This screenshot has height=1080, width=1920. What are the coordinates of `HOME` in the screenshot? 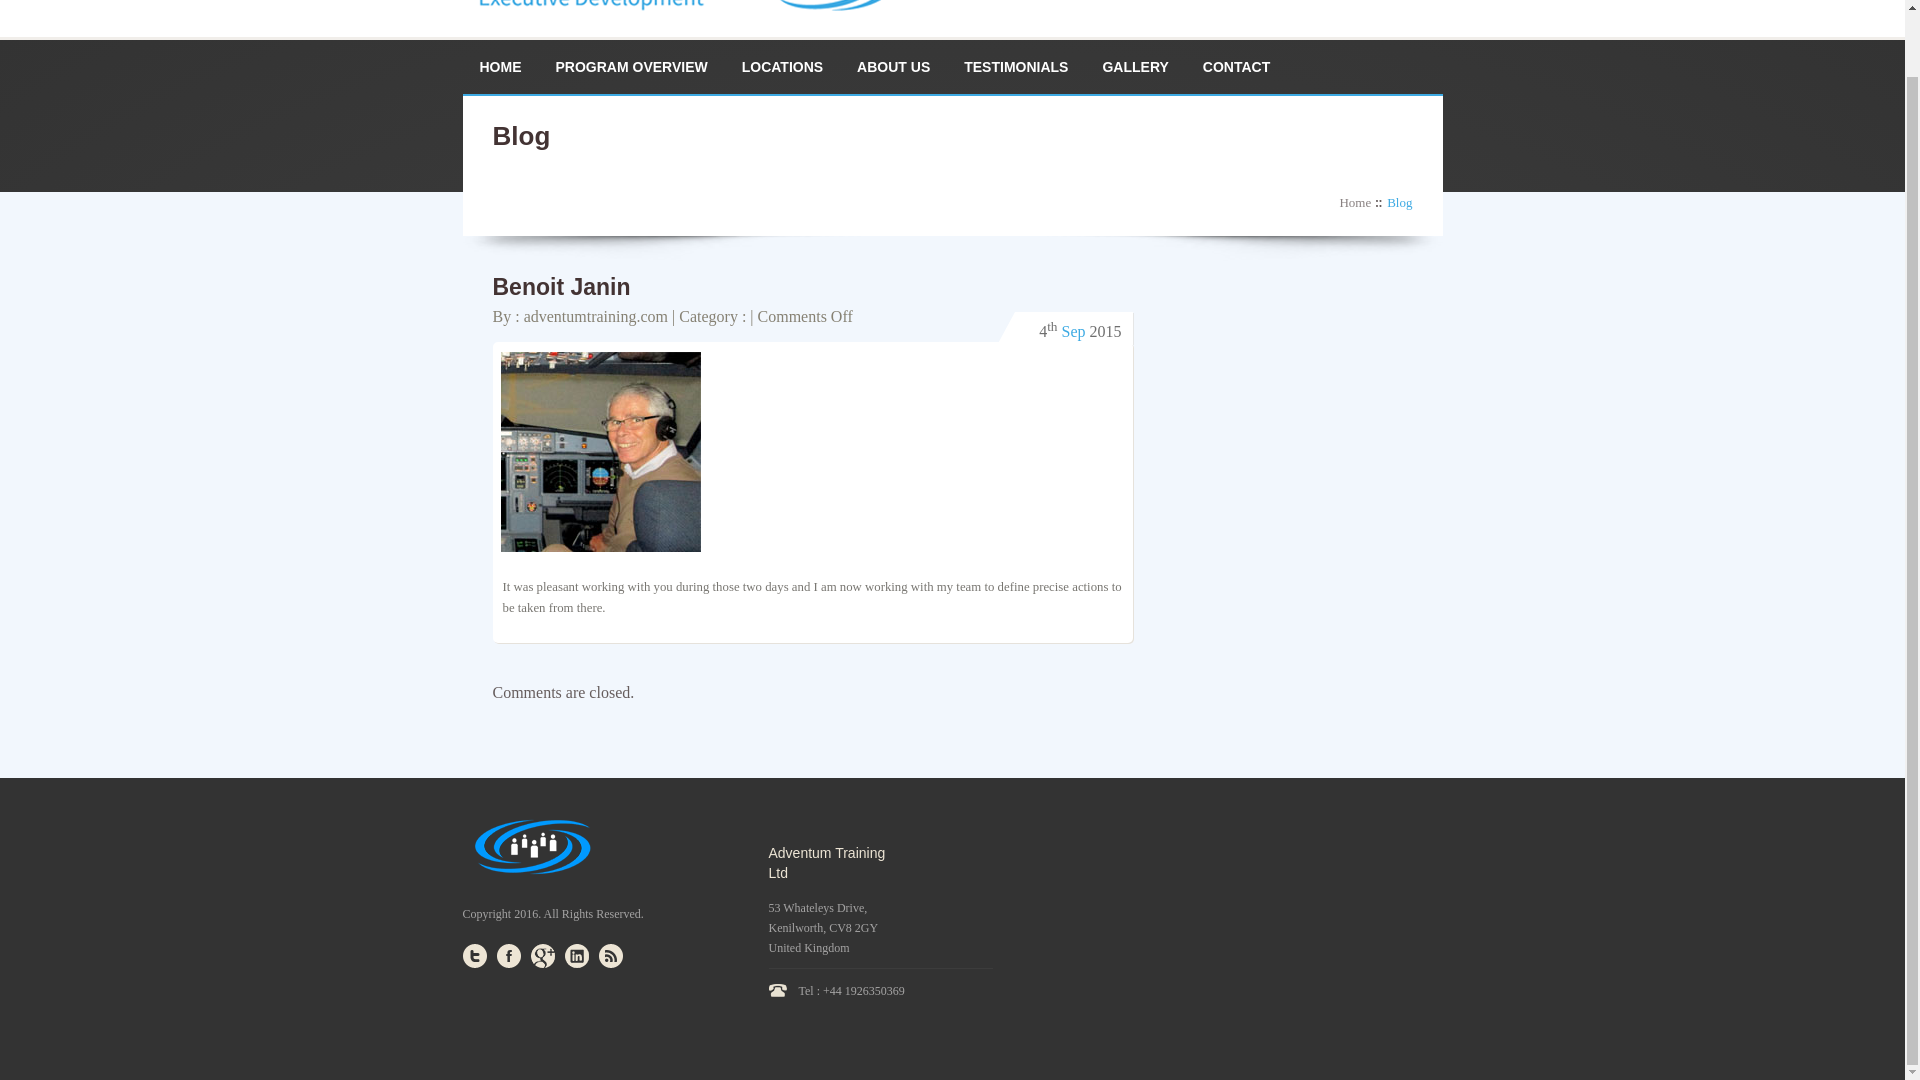 It's located at (500, 66).